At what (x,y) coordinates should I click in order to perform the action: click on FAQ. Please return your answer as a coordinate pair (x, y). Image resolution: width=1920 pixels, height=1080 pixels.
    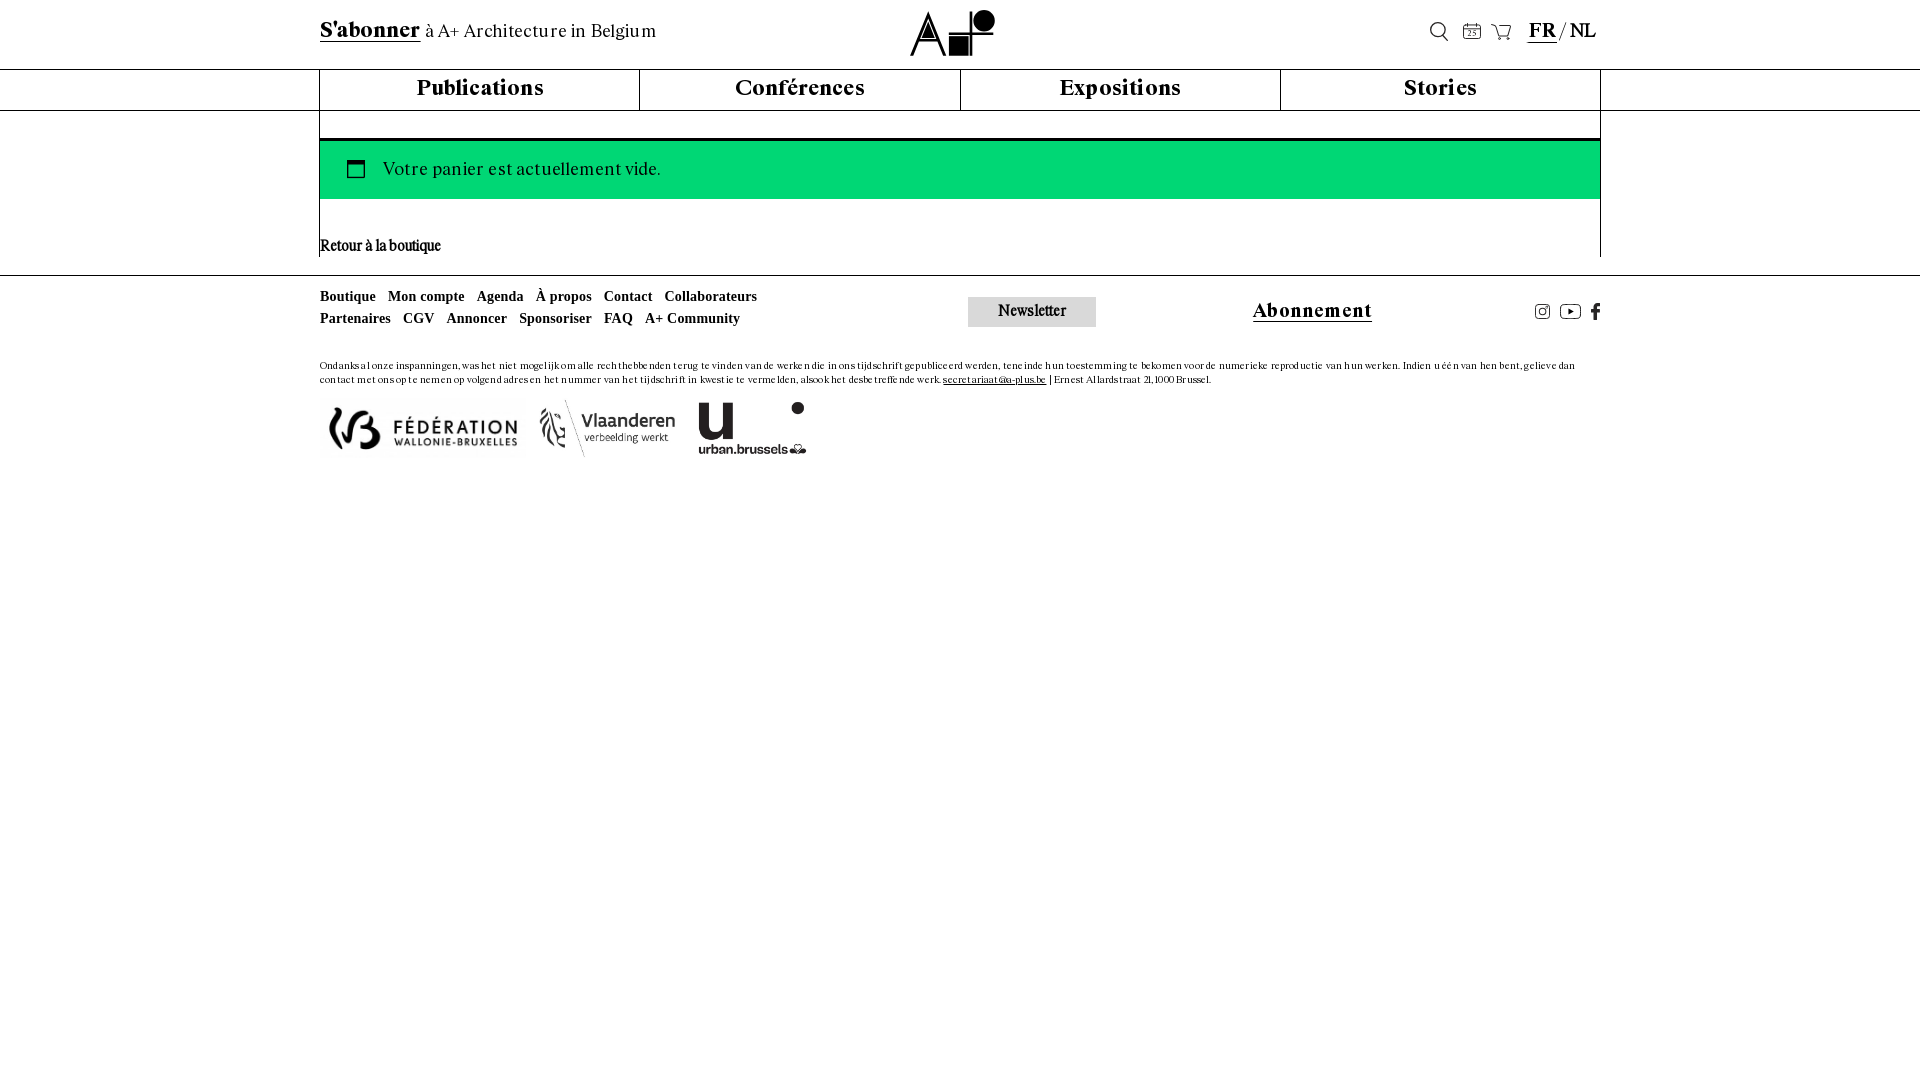
    Looking at the image, I should click on (618, 318).